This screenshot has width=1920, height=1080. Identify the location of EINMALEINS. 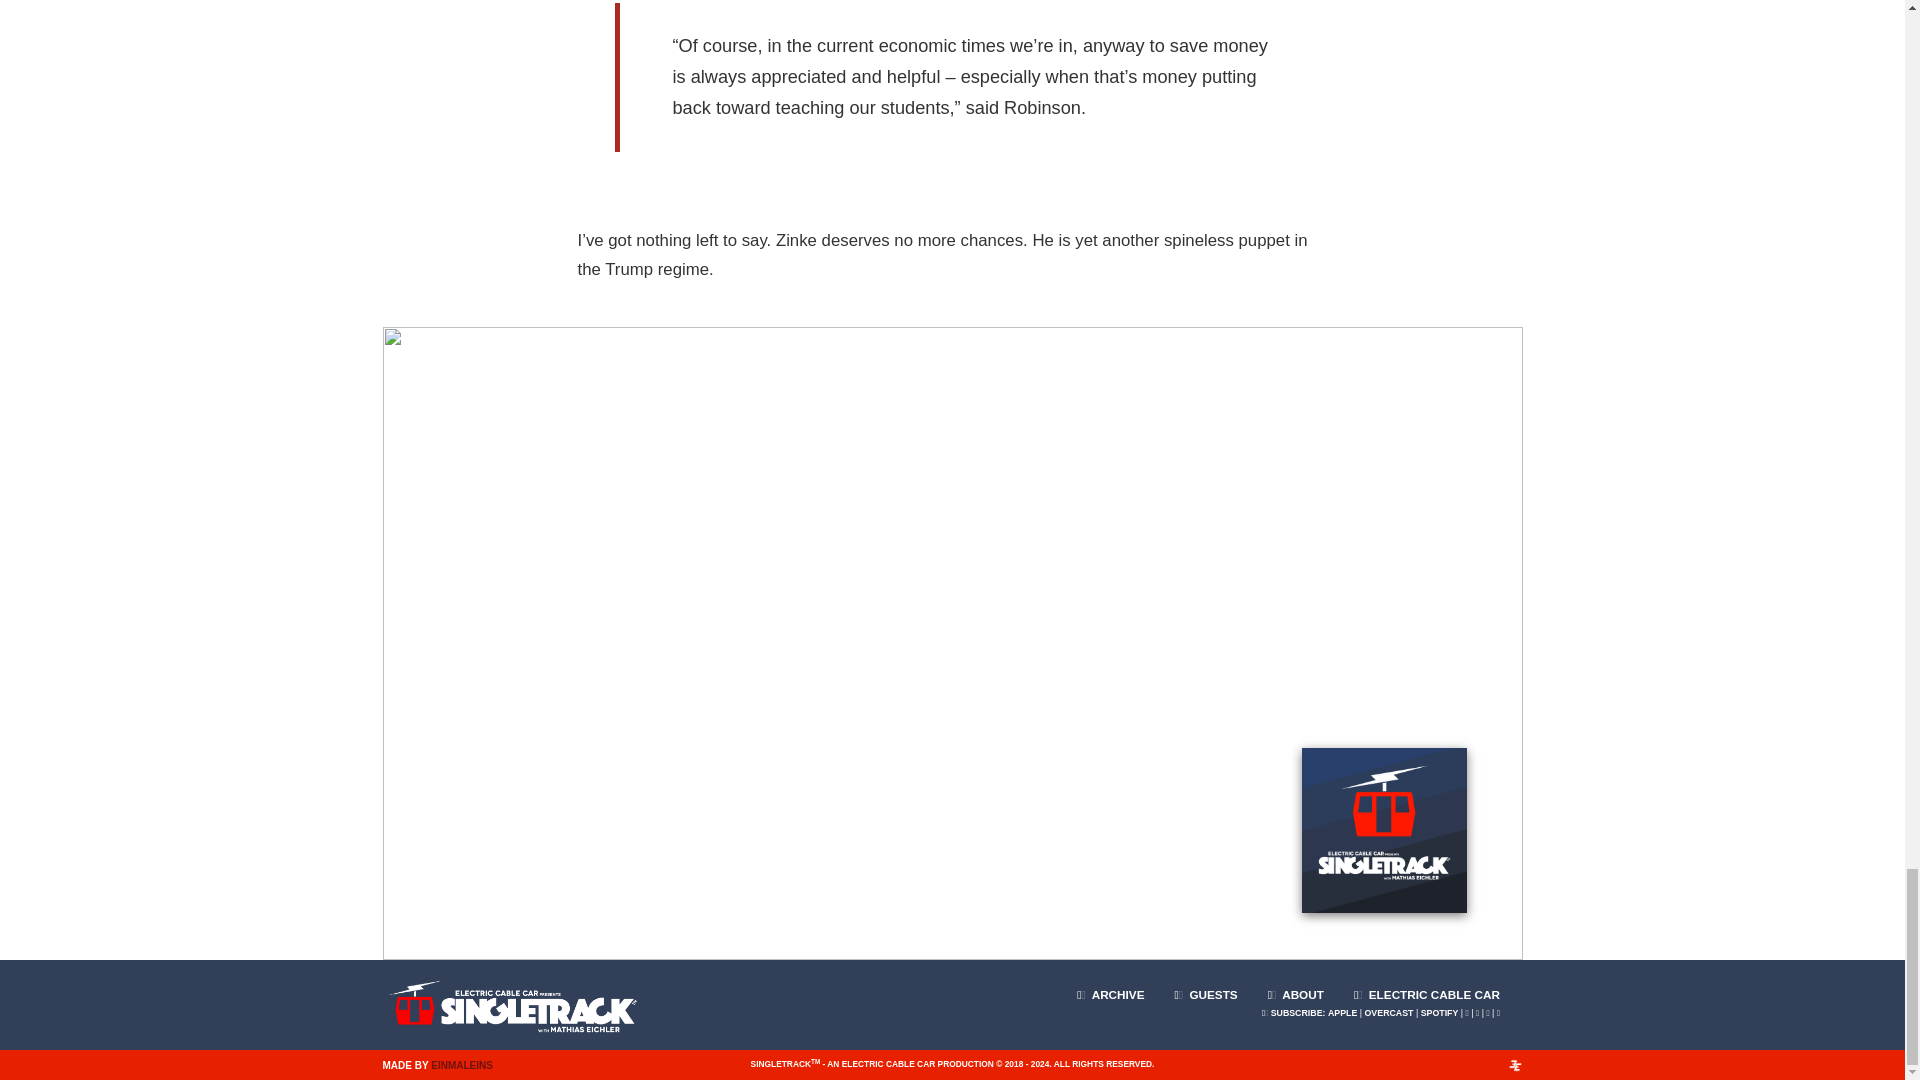
(462, 1065).